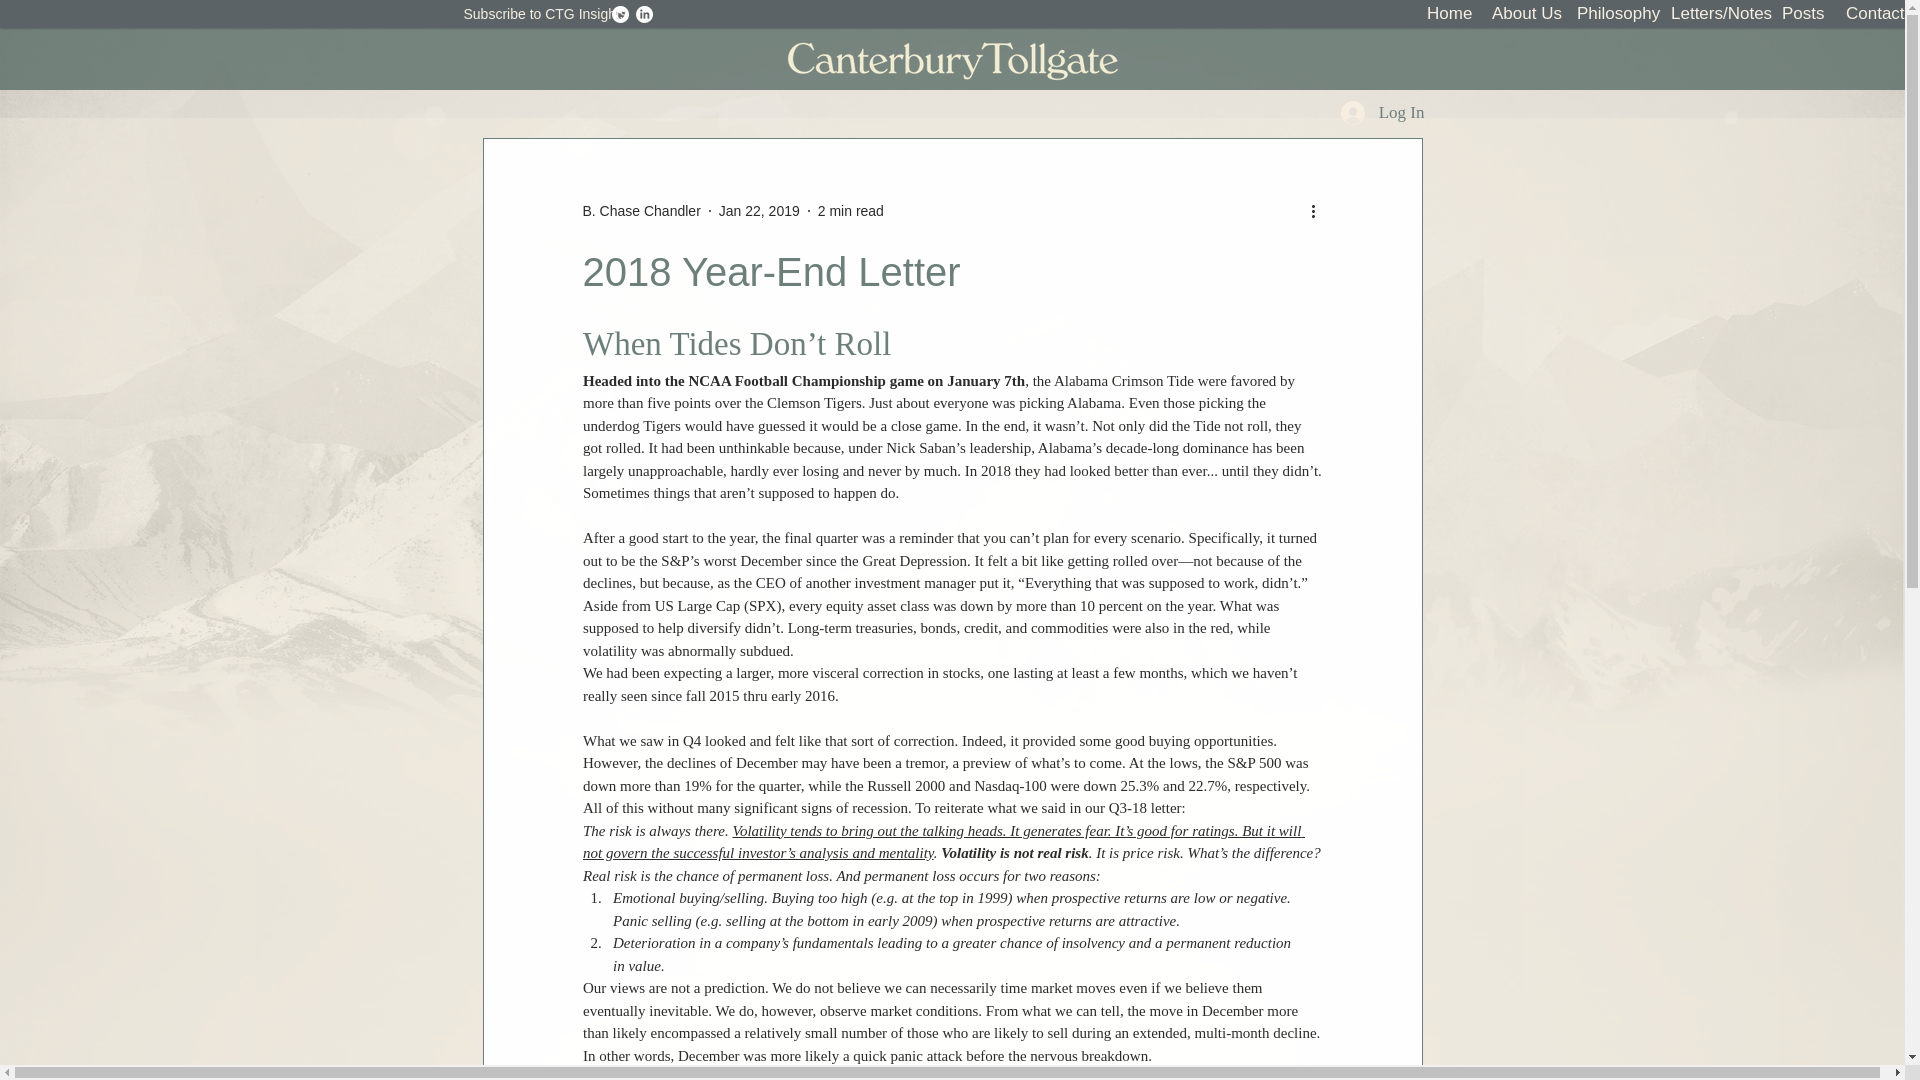 The width and height of the screenshot is (1920, 1080). Describe the element at coordinates (1798, 14) in the screenshot. I see `Posts` at that location.